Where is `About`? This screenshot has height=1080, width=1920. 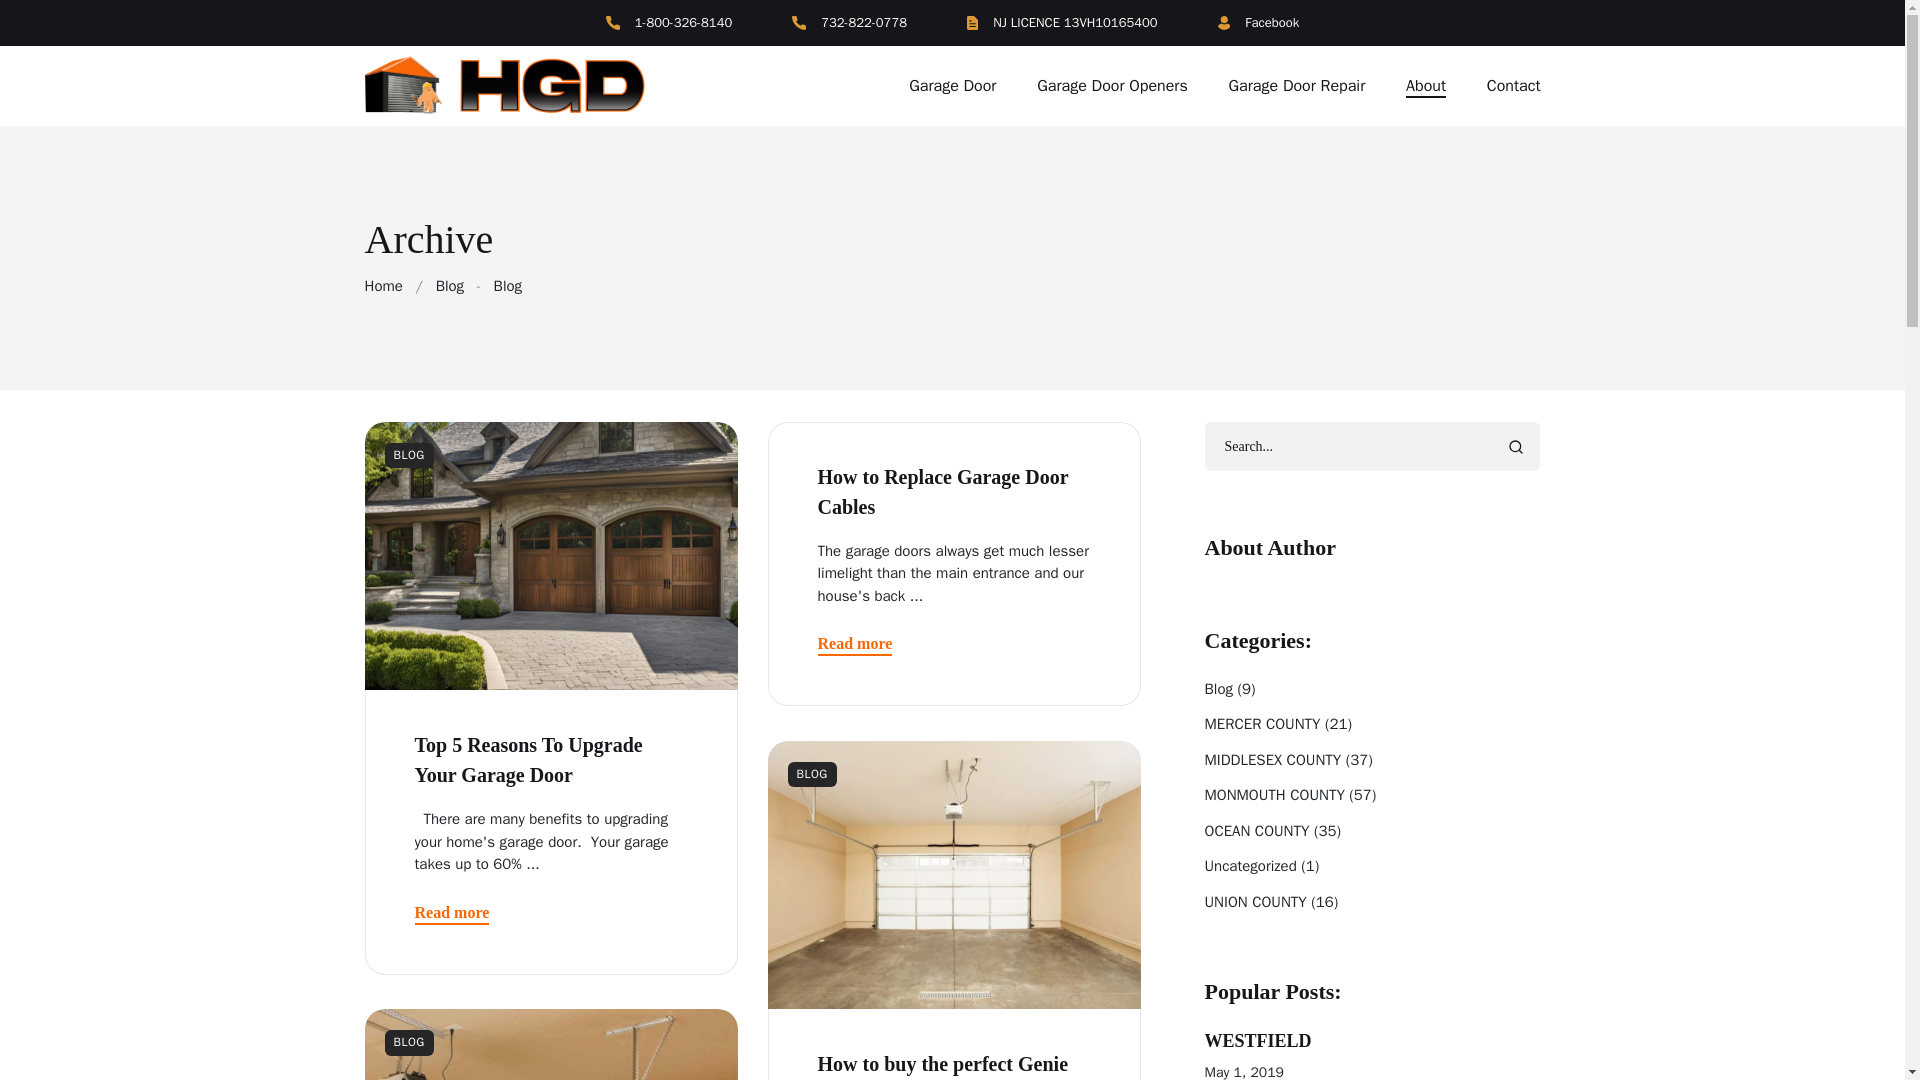 About is located at coordinates (1426, 86).